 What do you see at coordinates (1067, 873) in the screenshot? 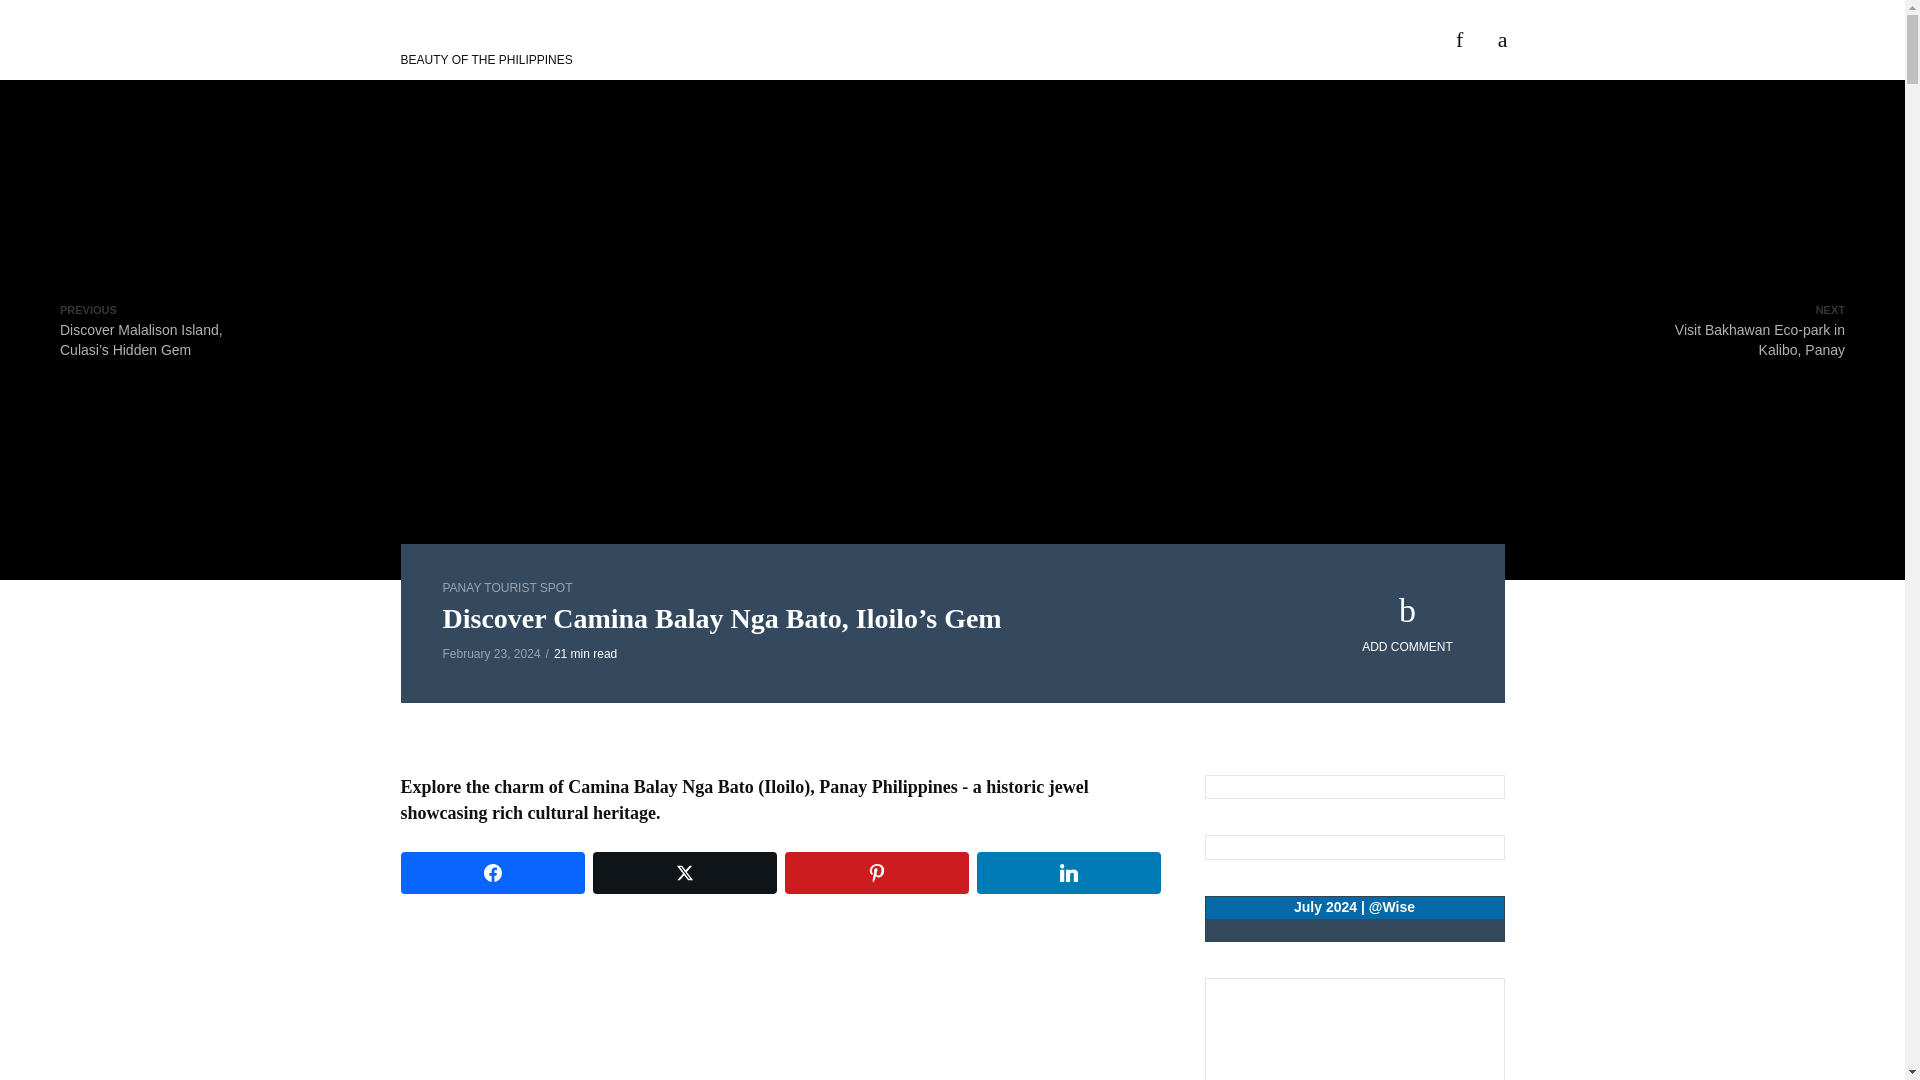
I see `Share on LinkedIn` at bounding box center [1067, 873].